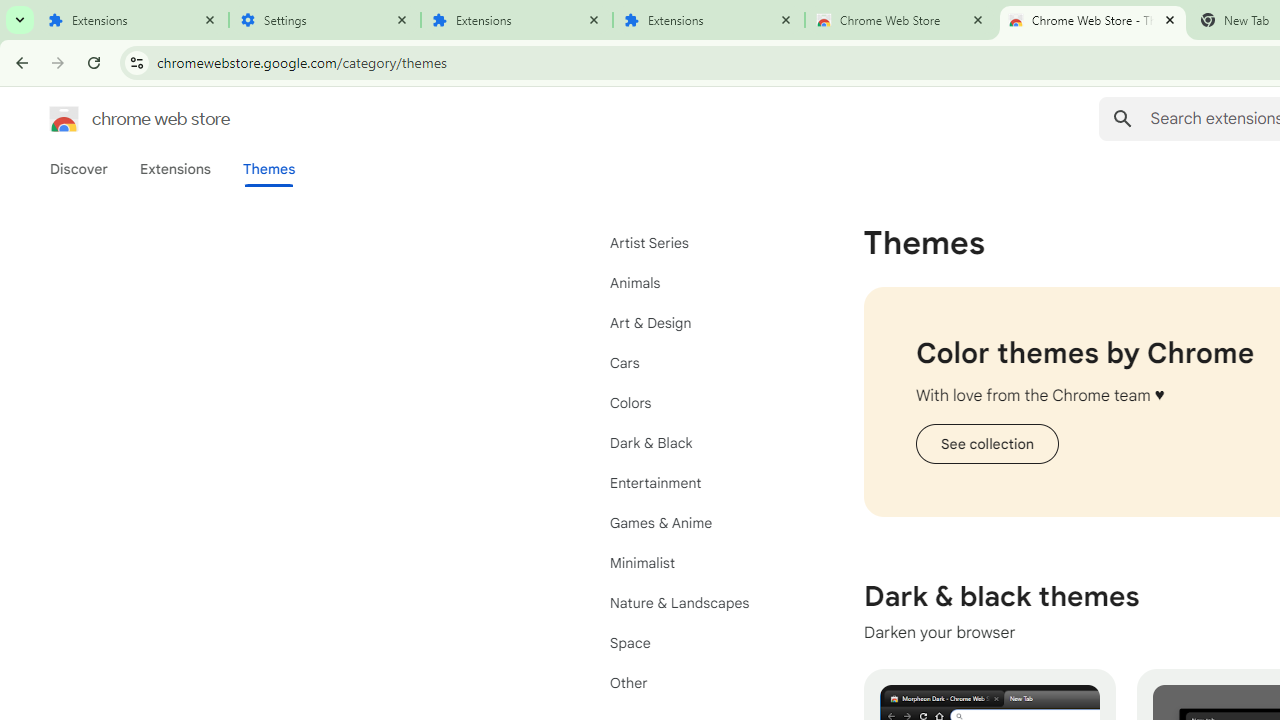 The image size is (1280, 720). Describe the element at coordinates (174, 169) in the screenshot. I see `Extensions` at that location.